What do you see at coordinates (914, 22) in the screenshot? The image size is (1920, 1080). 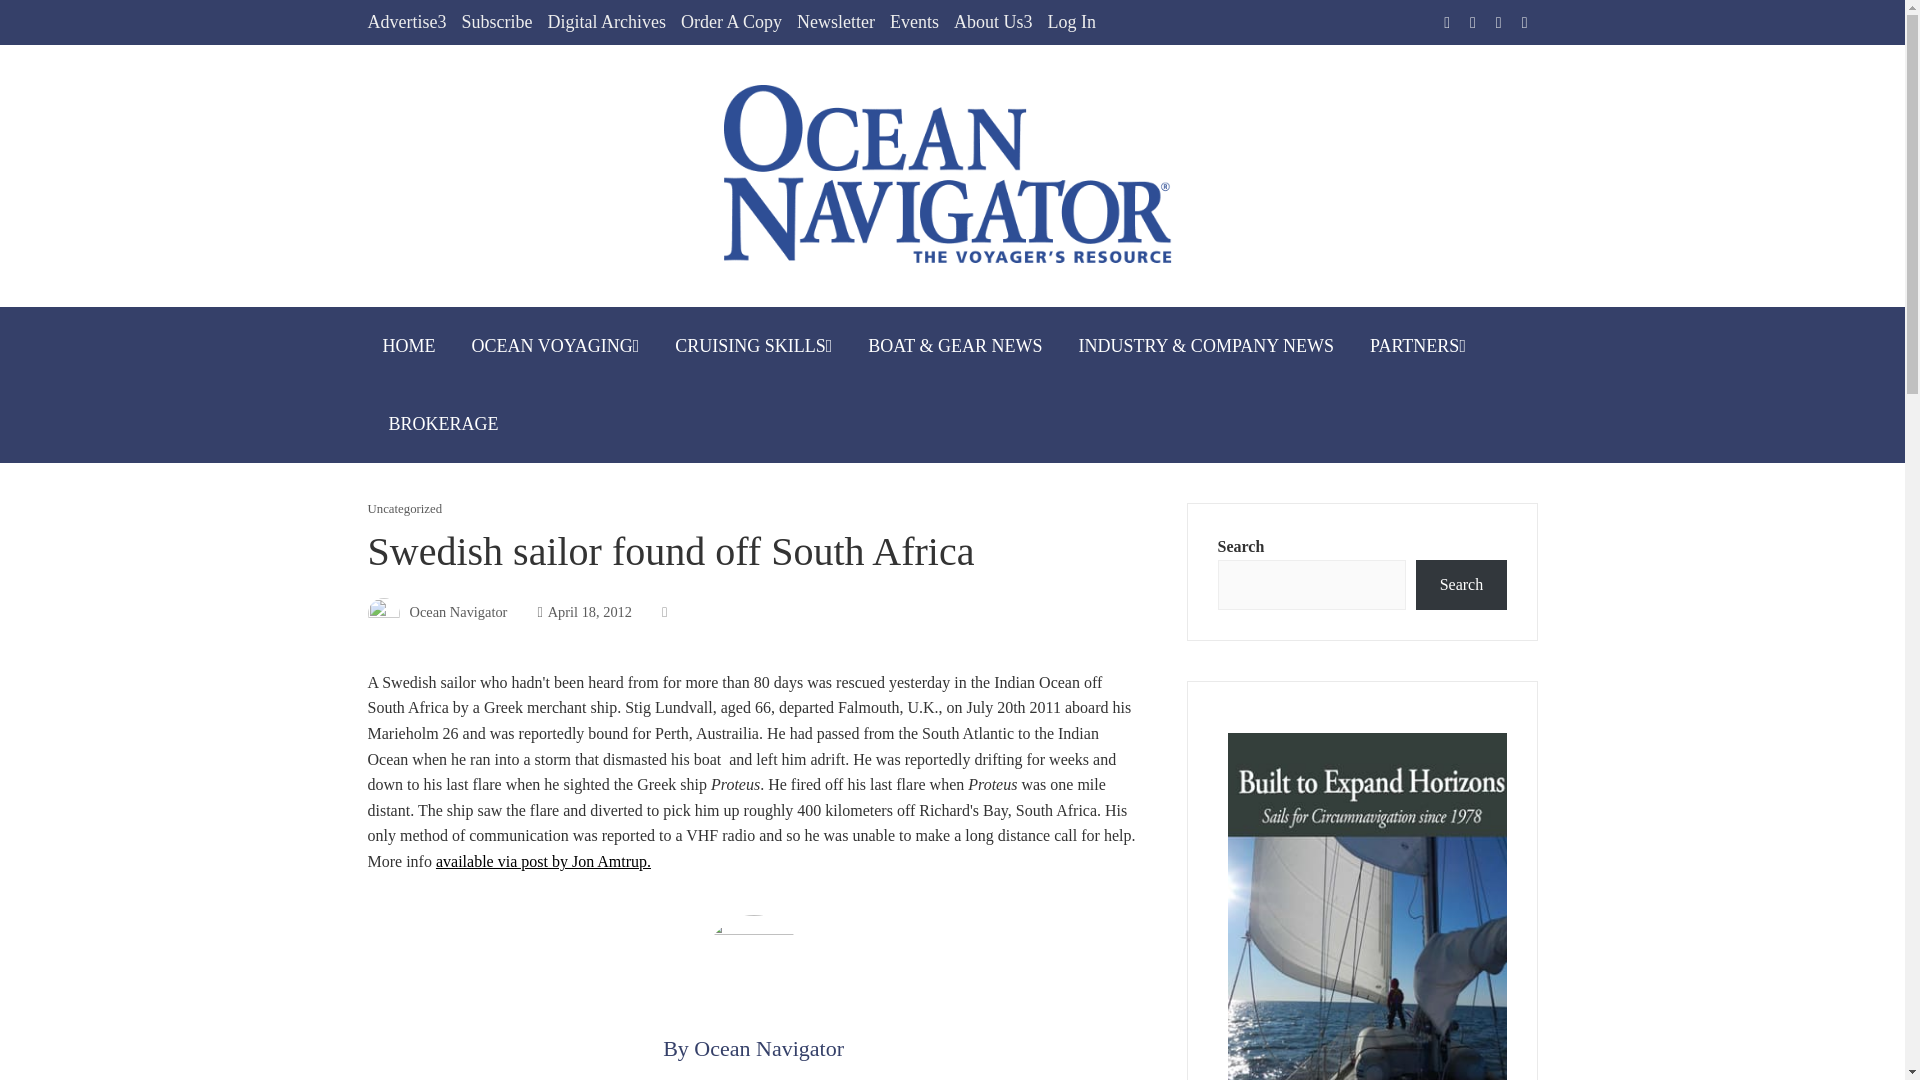 I see `Events` at bounding box center [914, 22].